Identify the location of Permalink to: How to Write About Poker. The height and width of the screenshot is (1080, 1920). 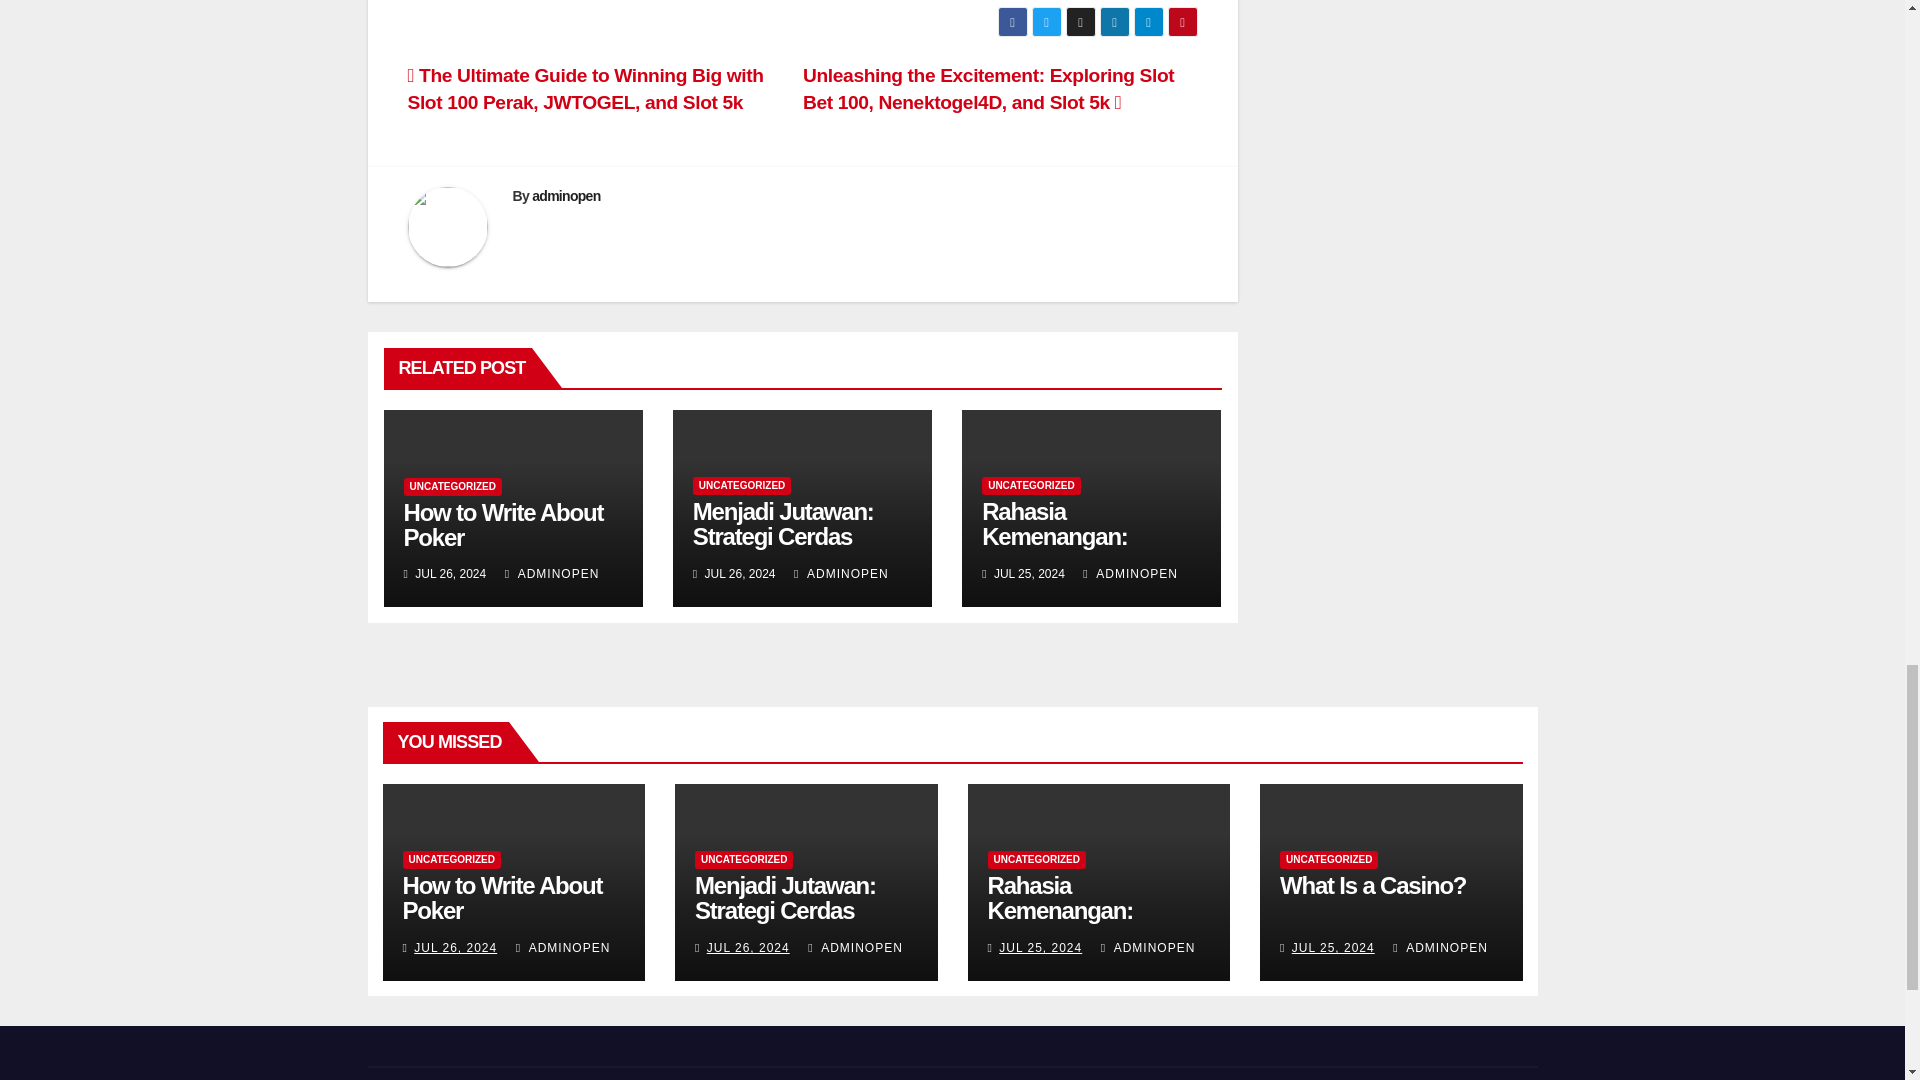
(504, 524).